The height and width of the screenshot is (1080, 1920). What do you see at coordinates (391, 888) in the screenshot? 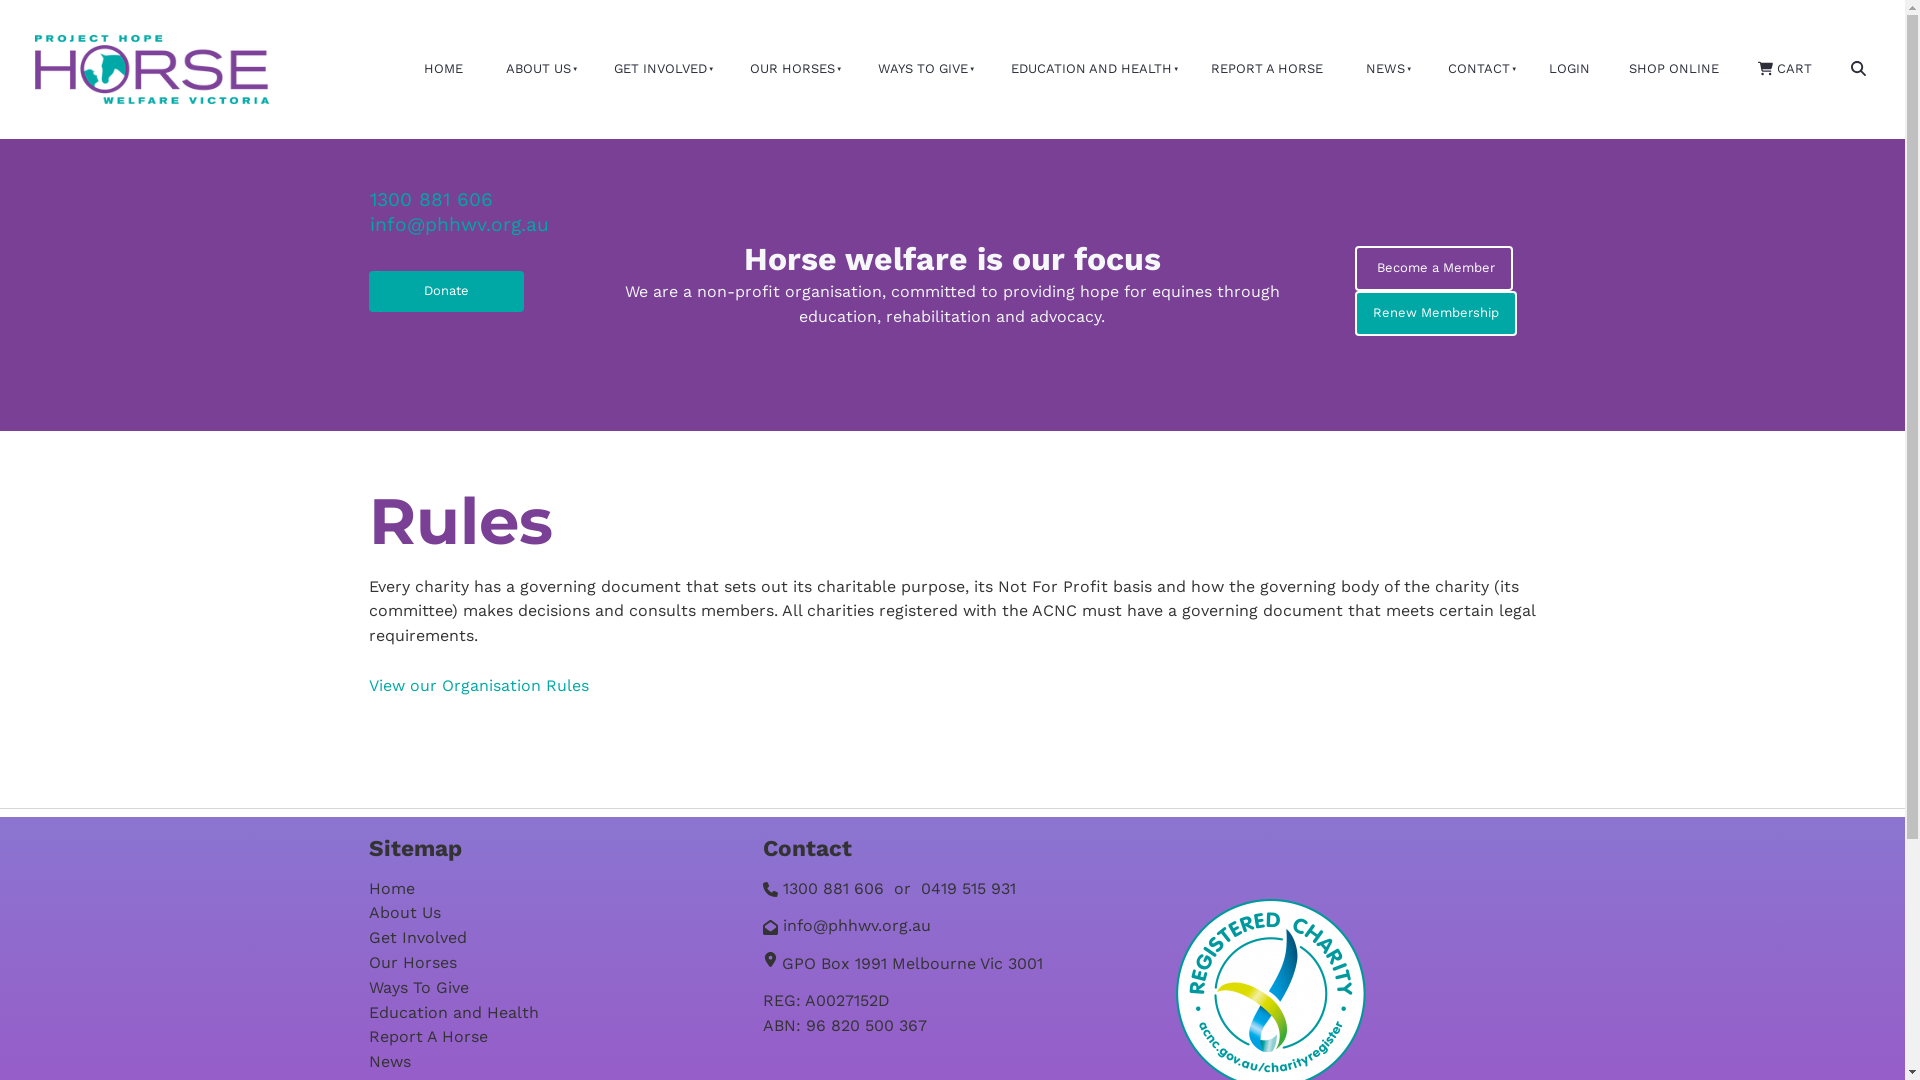
I see `Home` at bounding box center [391, 888].